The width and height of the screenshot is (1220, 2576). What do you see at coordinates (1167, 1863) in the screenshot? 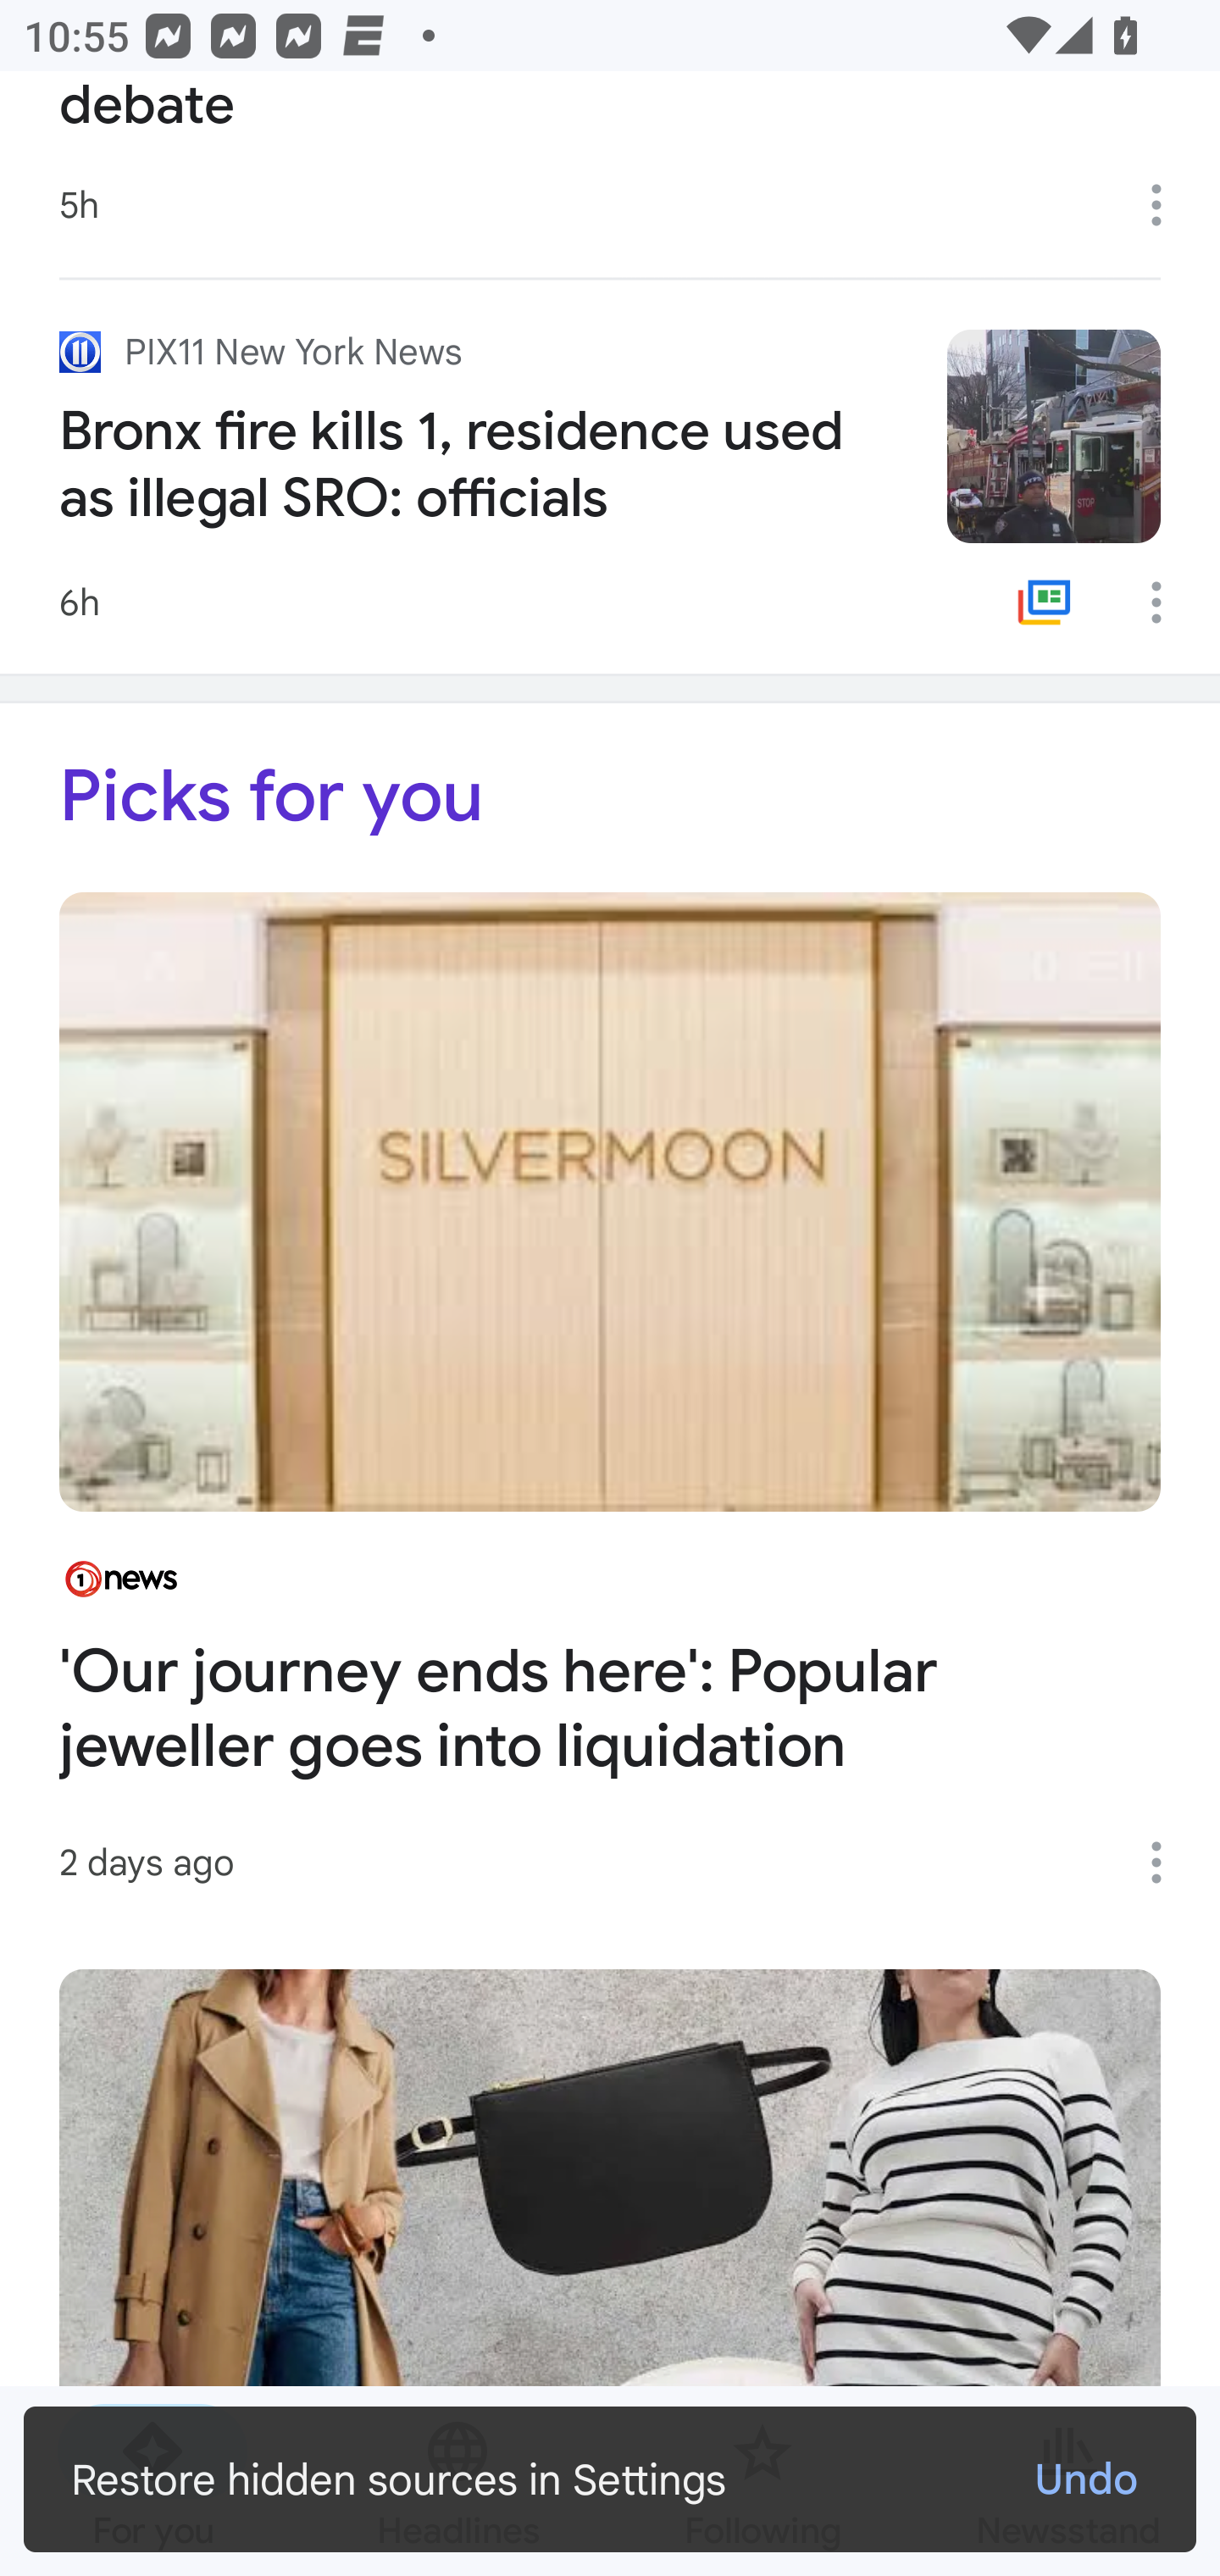
I see `More options` at bounding box center [1167, 1863].